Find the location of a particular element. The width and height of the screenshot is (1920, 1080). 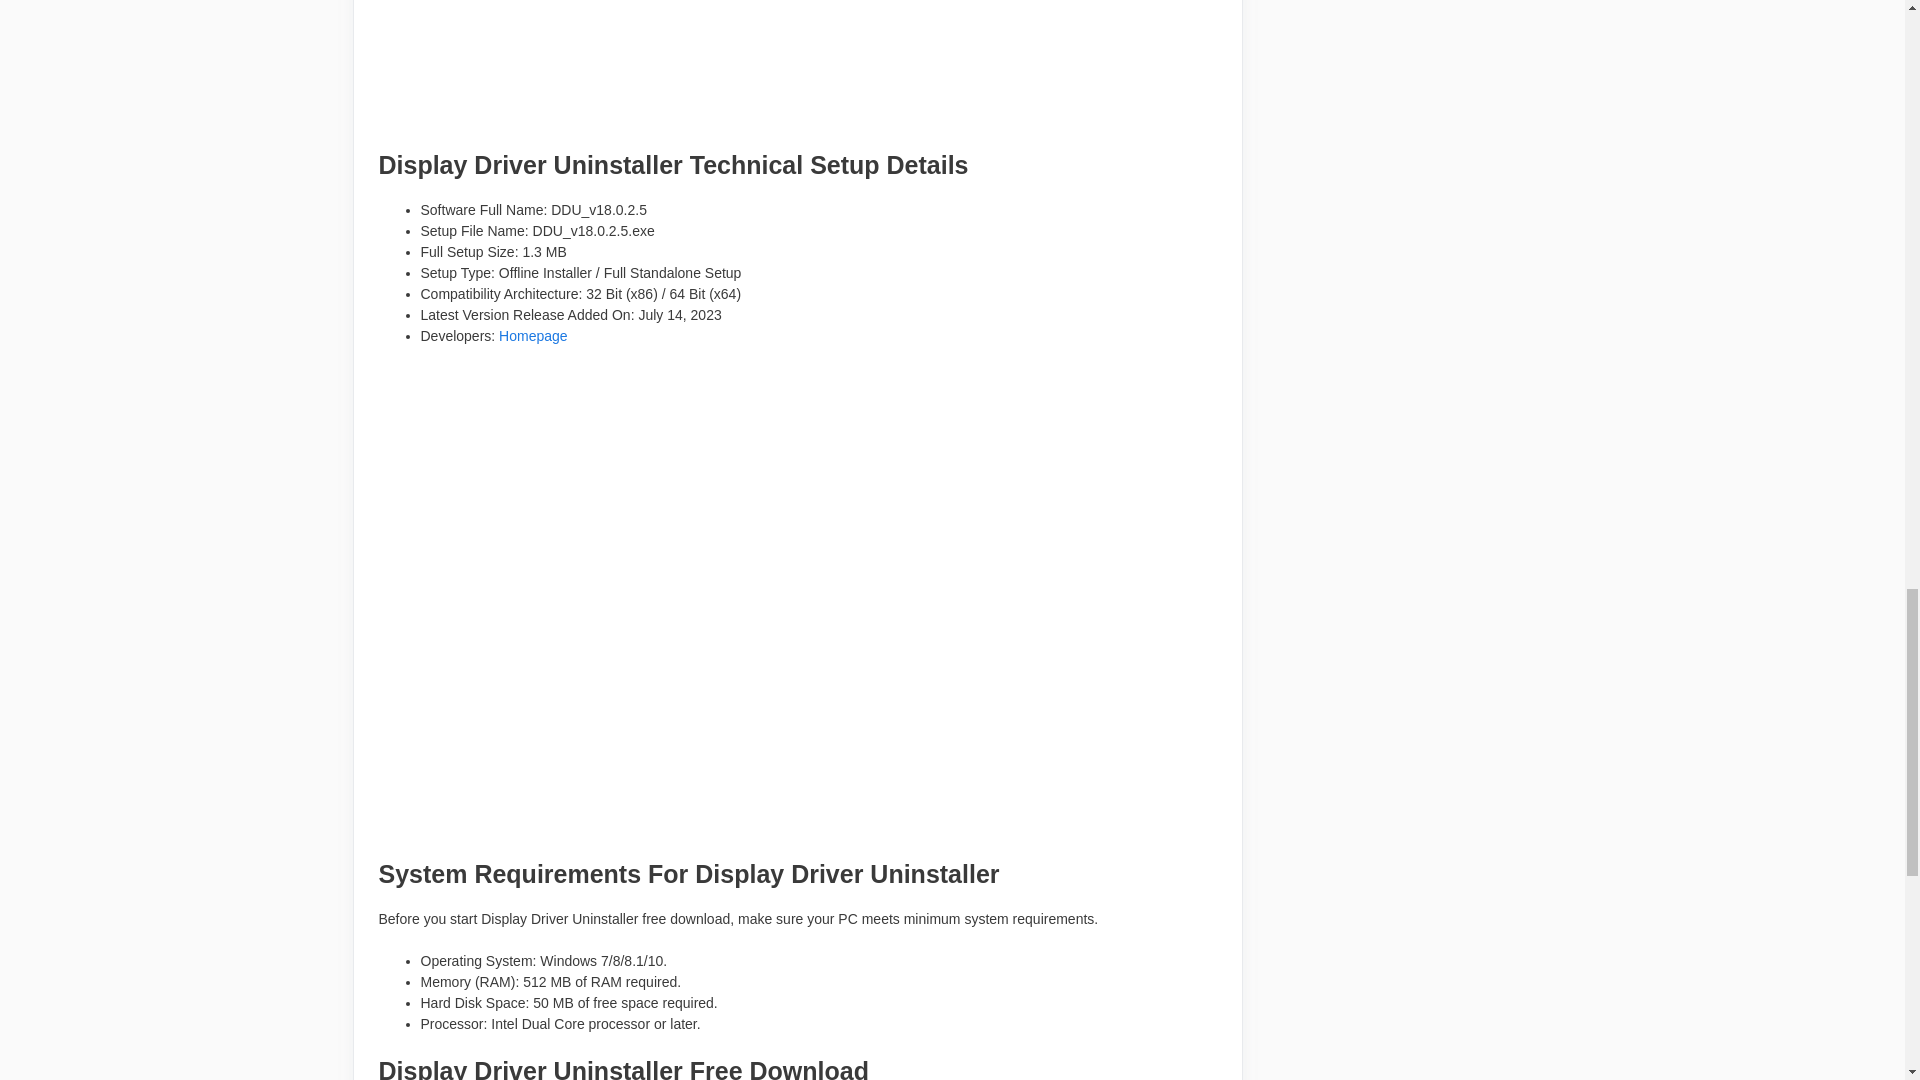

Homepage is located at coordinates (534, 336).